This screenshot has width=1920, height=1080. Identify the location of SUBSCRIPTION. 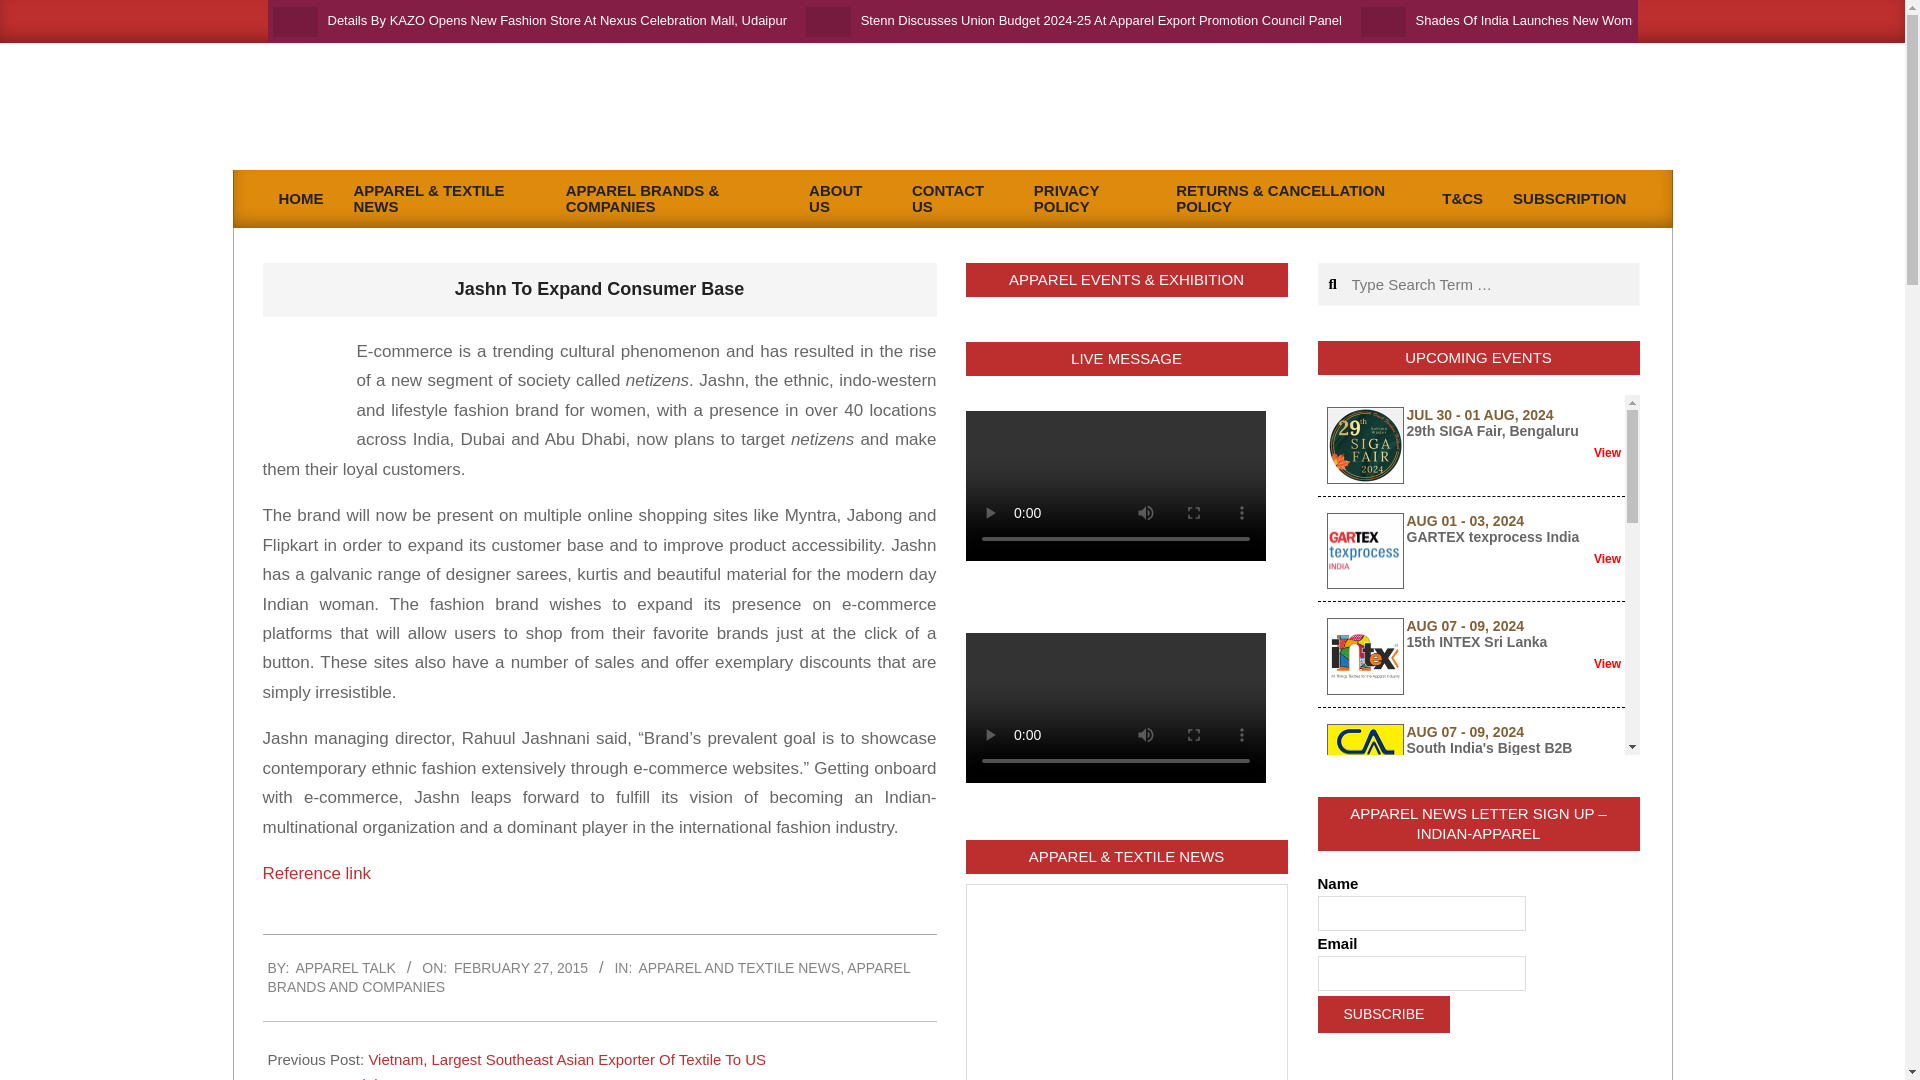
(1569, 199).